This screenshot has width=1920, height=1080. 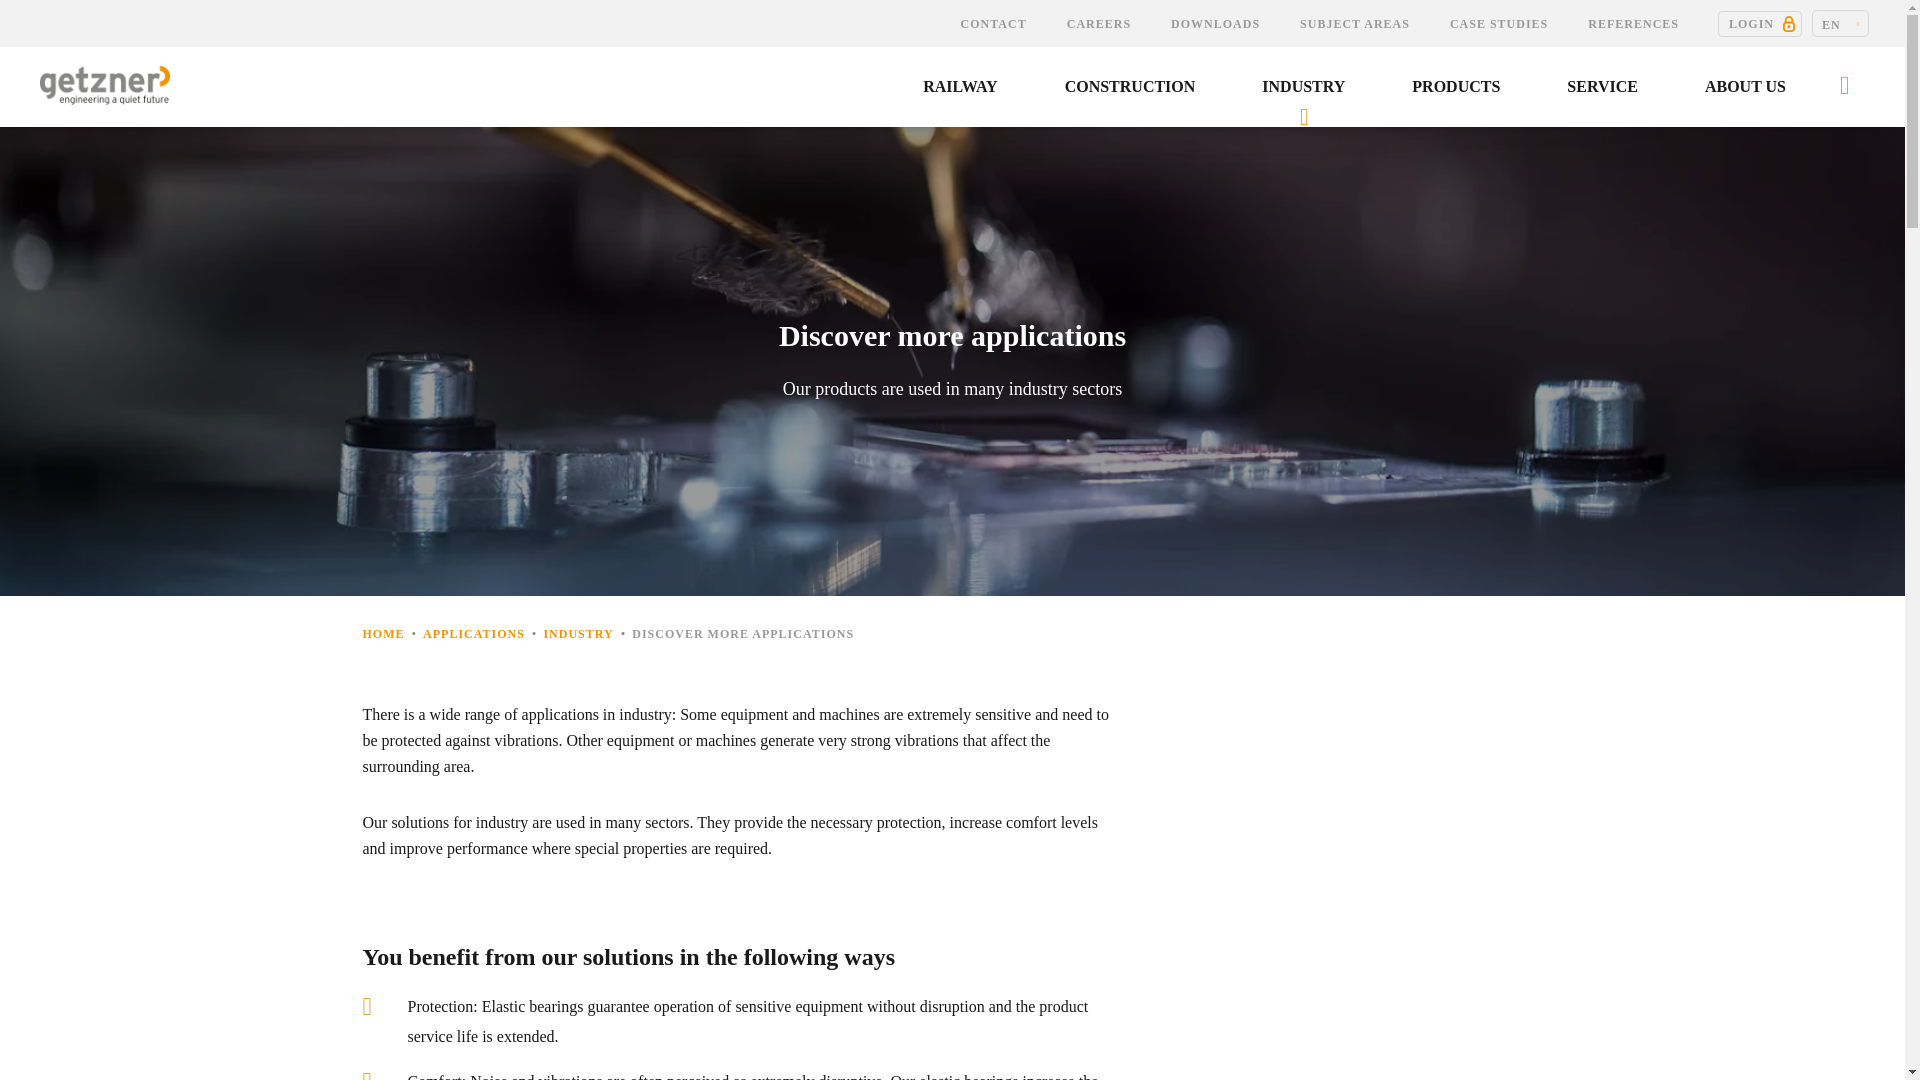 I want to click on INDUSTRY, so click(x=1303, y=87).